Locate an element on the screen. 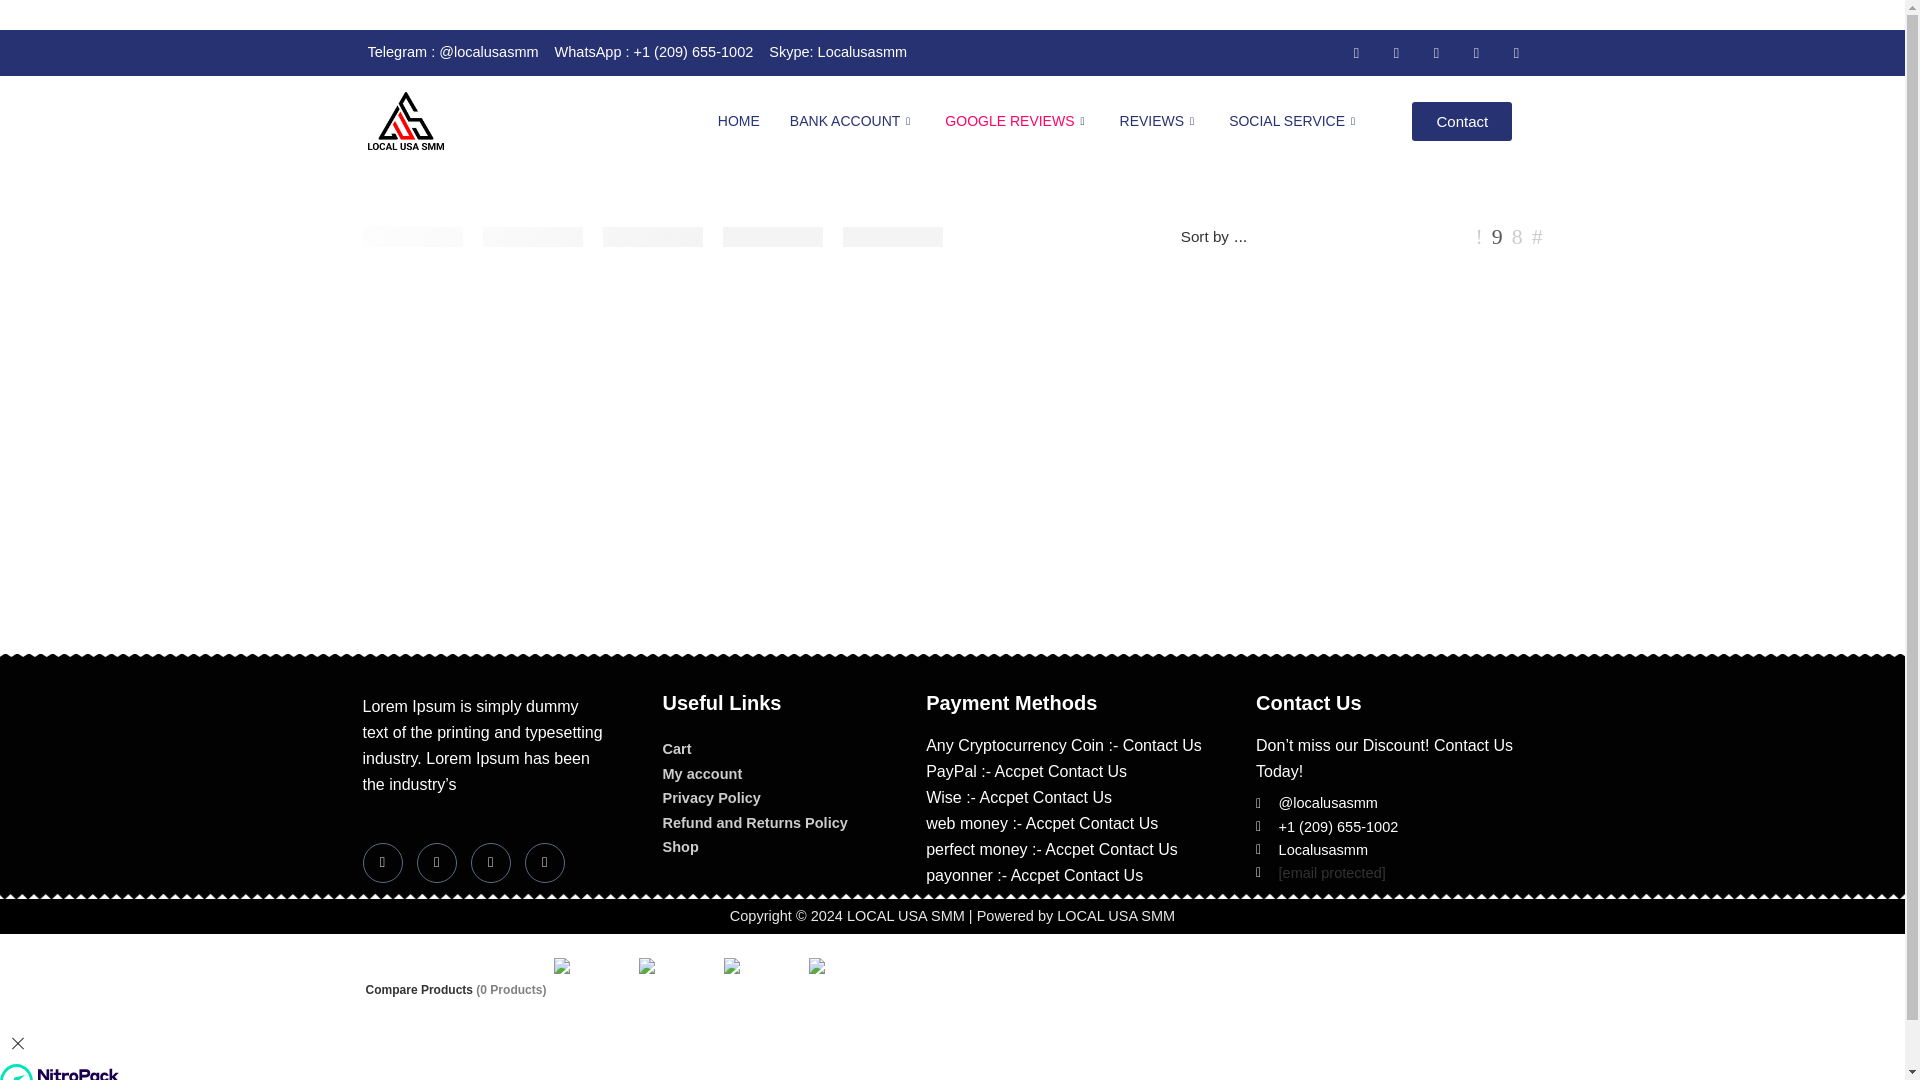 The width and height of the screenshot is (1920, 1080). HOME is located at coordinates (738, 120).